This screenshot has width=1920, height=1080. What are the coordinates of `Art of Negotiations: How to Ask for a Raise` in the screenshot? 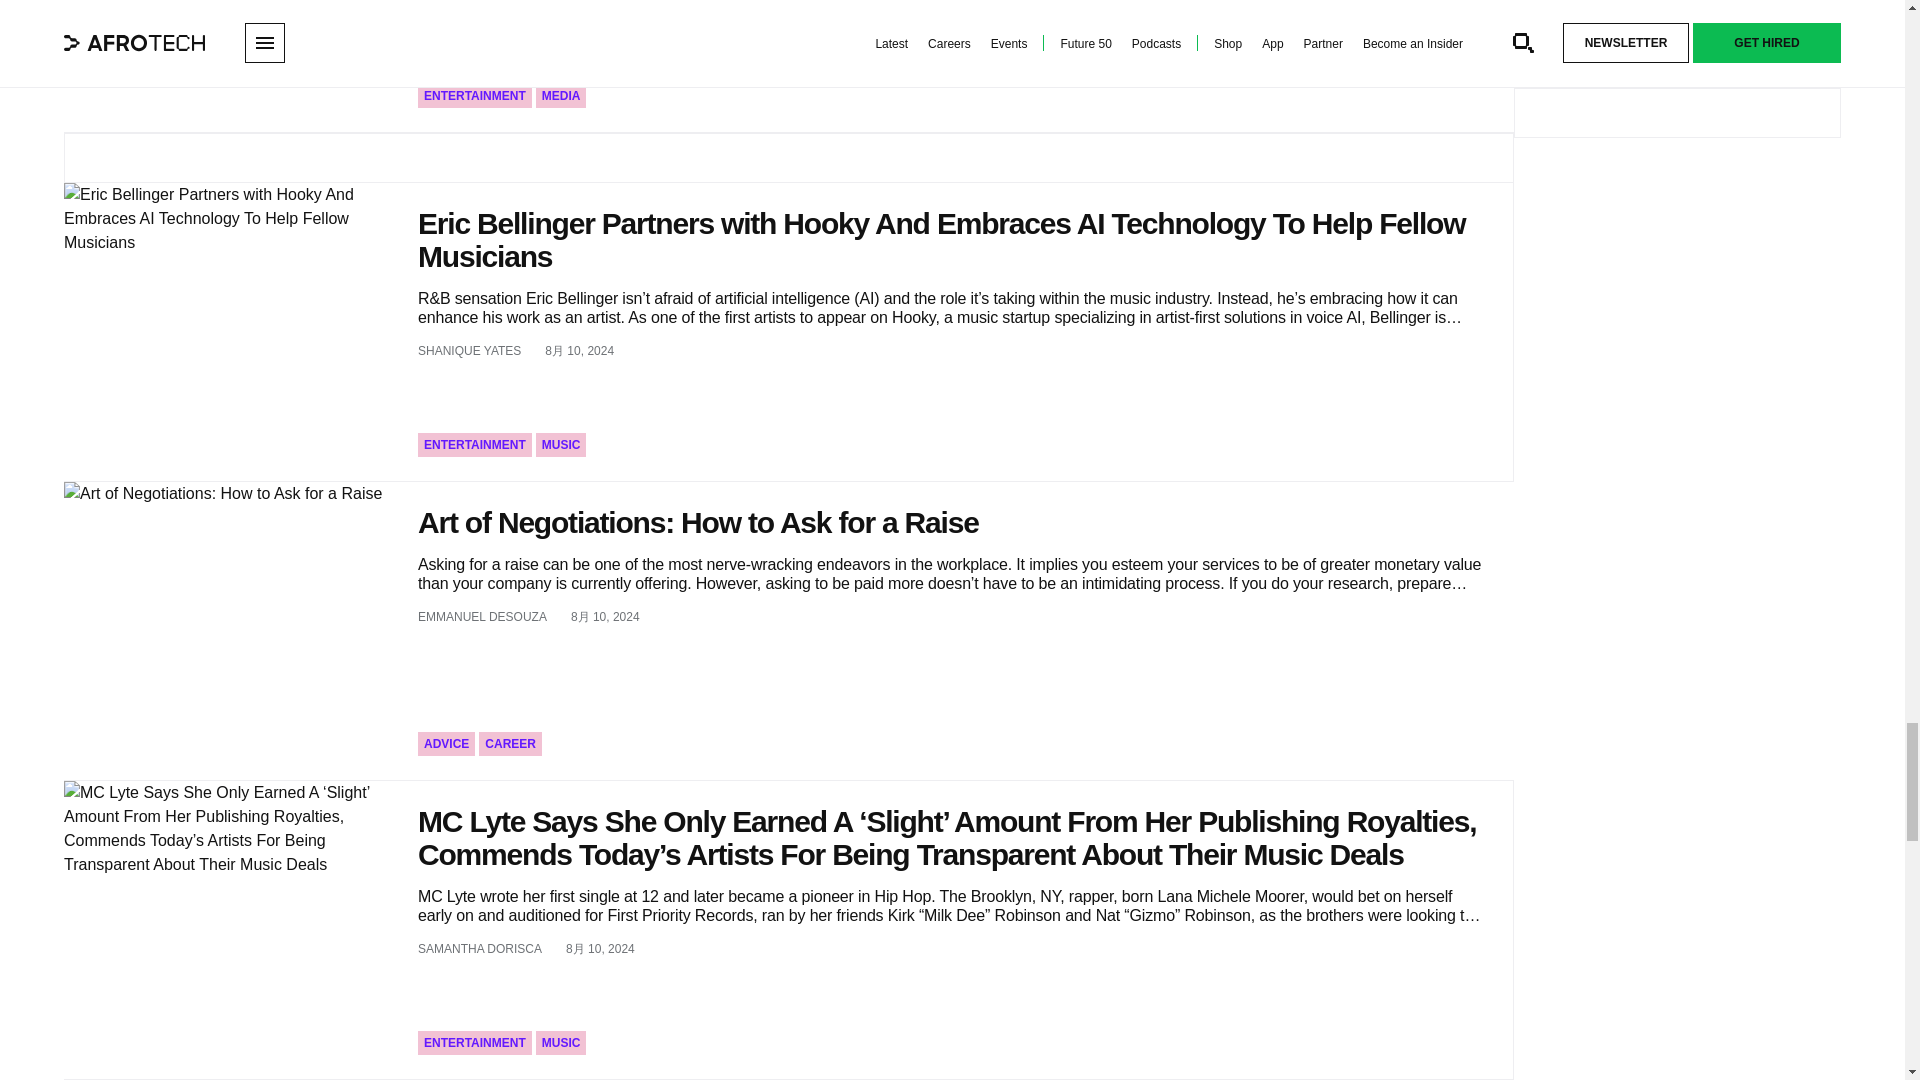 It's located at (228, 630).